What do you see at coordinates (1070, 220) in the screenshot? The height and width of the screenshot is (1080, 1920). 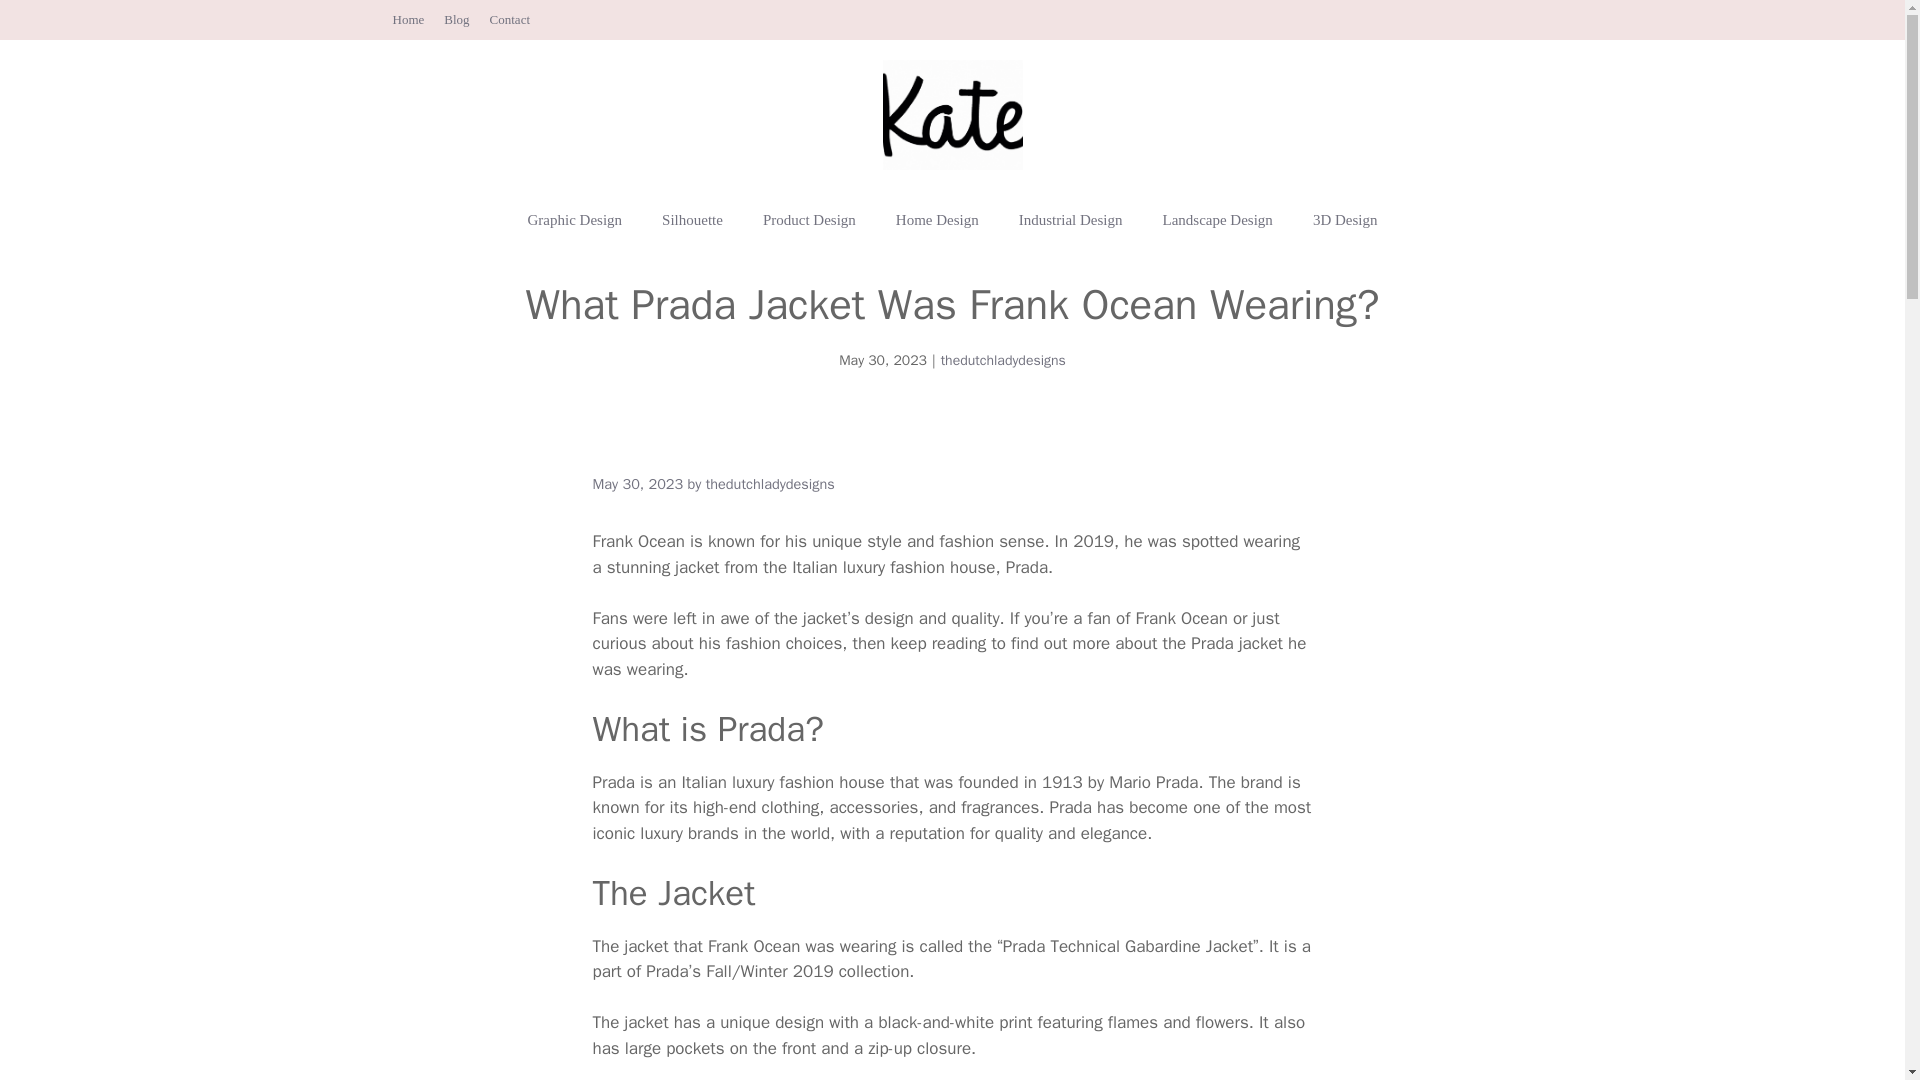 I see `Industrial Design` at bounding box center [1070, 220].